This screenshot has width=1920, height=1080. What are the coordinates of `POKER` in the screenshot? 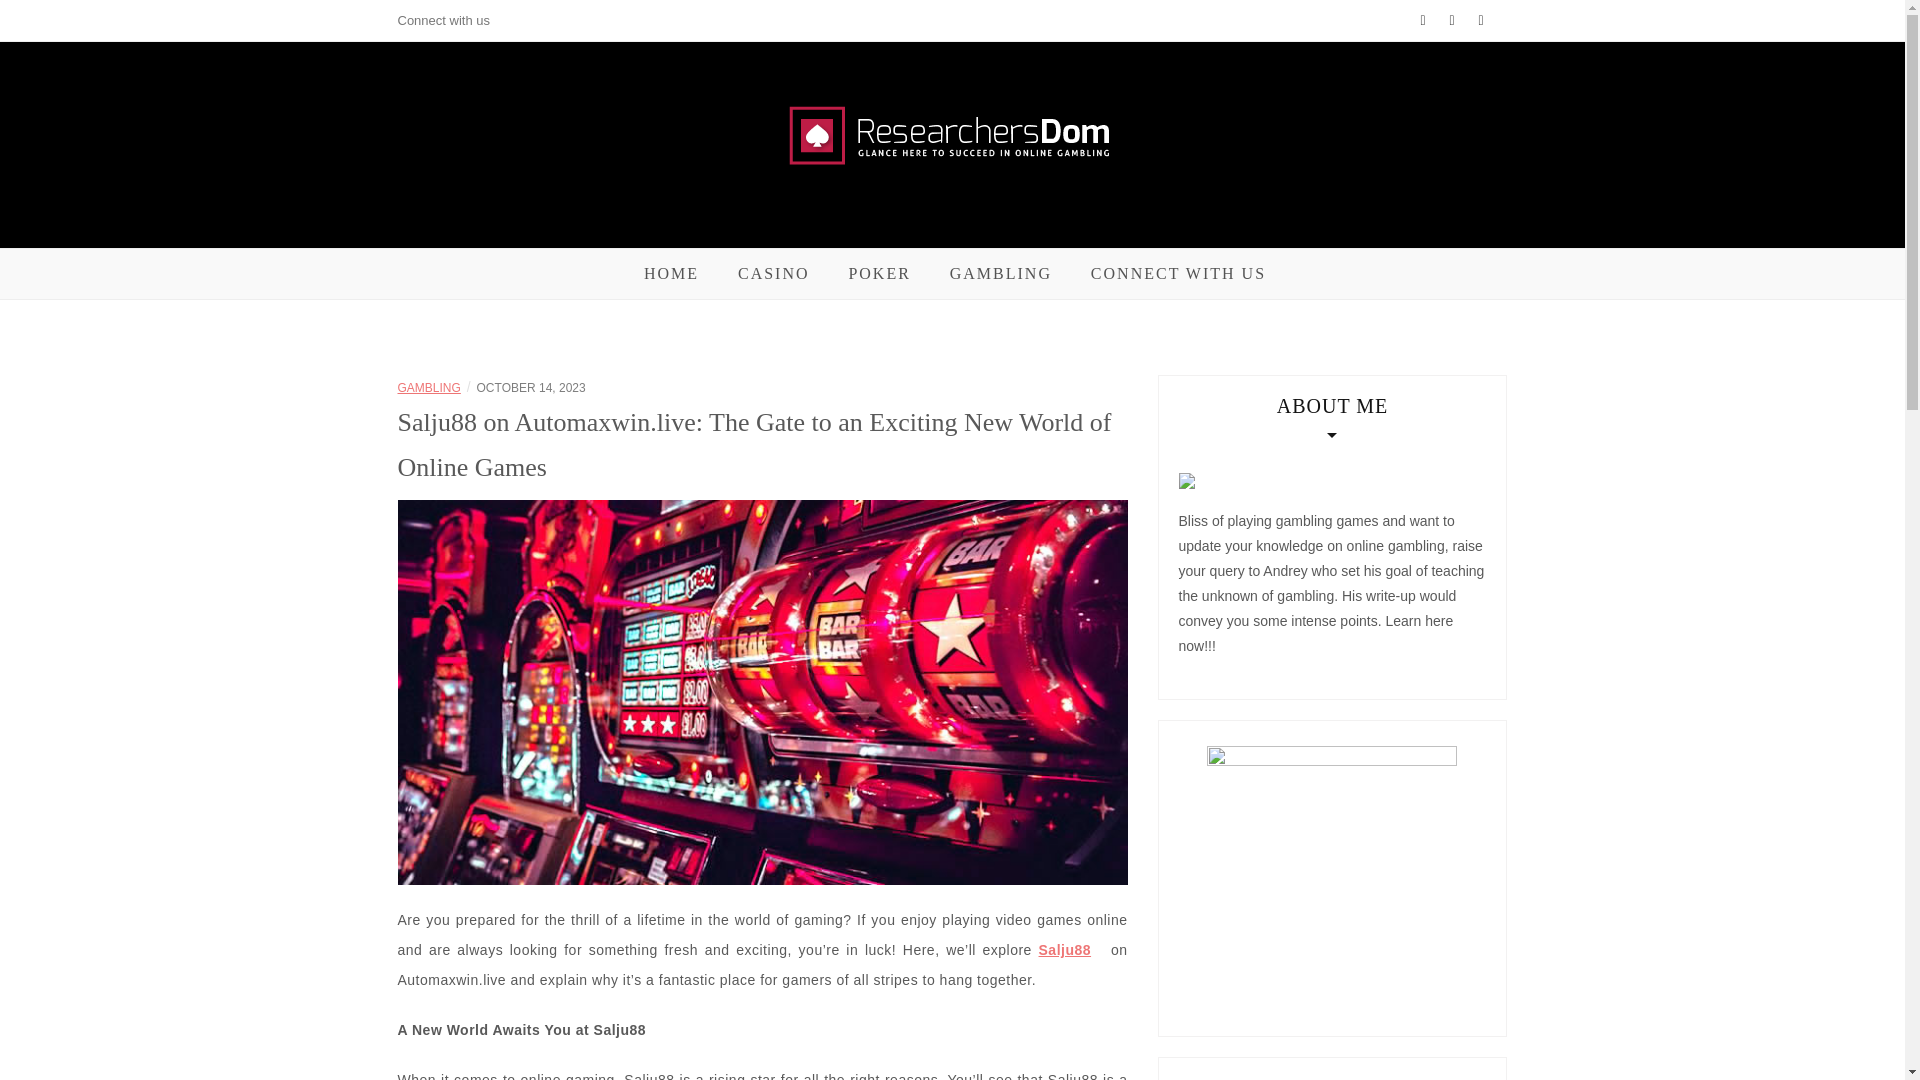 It's located at (879, 274).